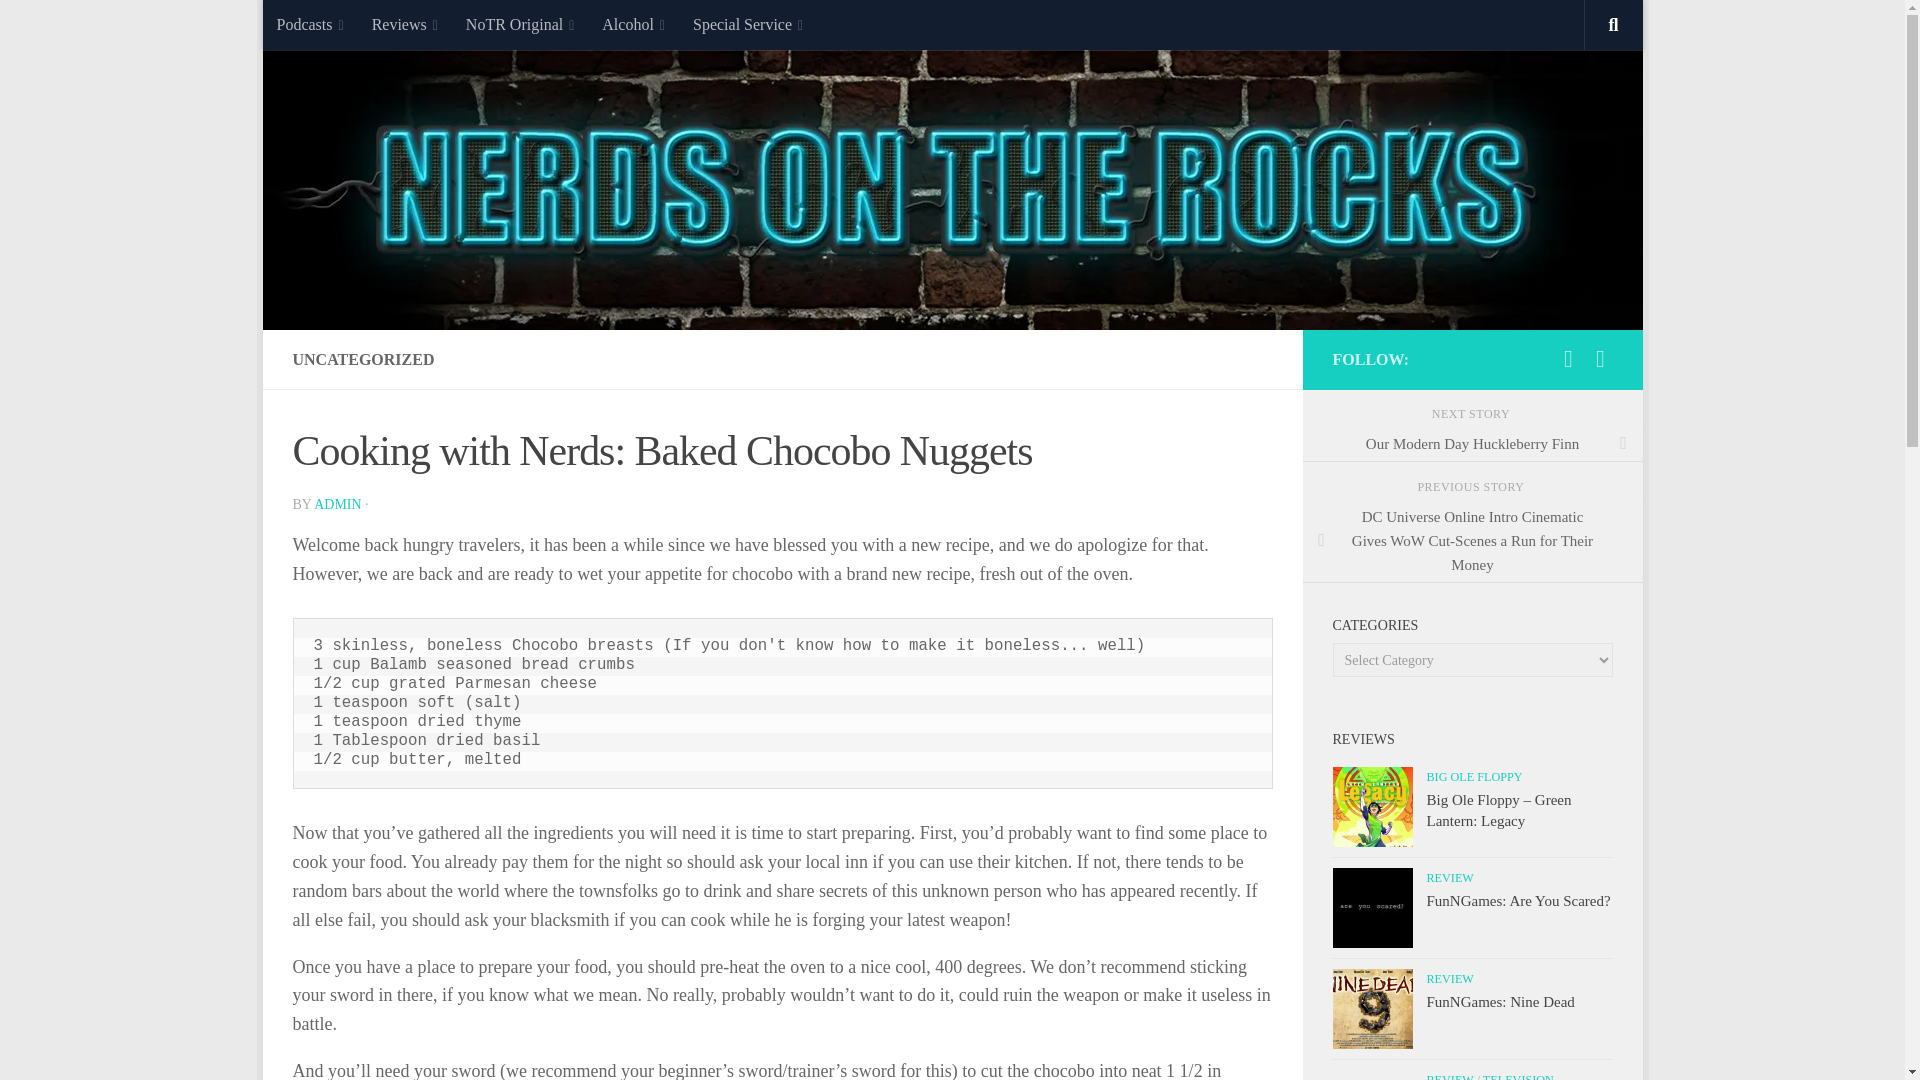 The image size is (1920, 1080). Describe the element at coordinates (1600, 358) in the screenshot. I see `Follow us on Facebook-square` at that location.